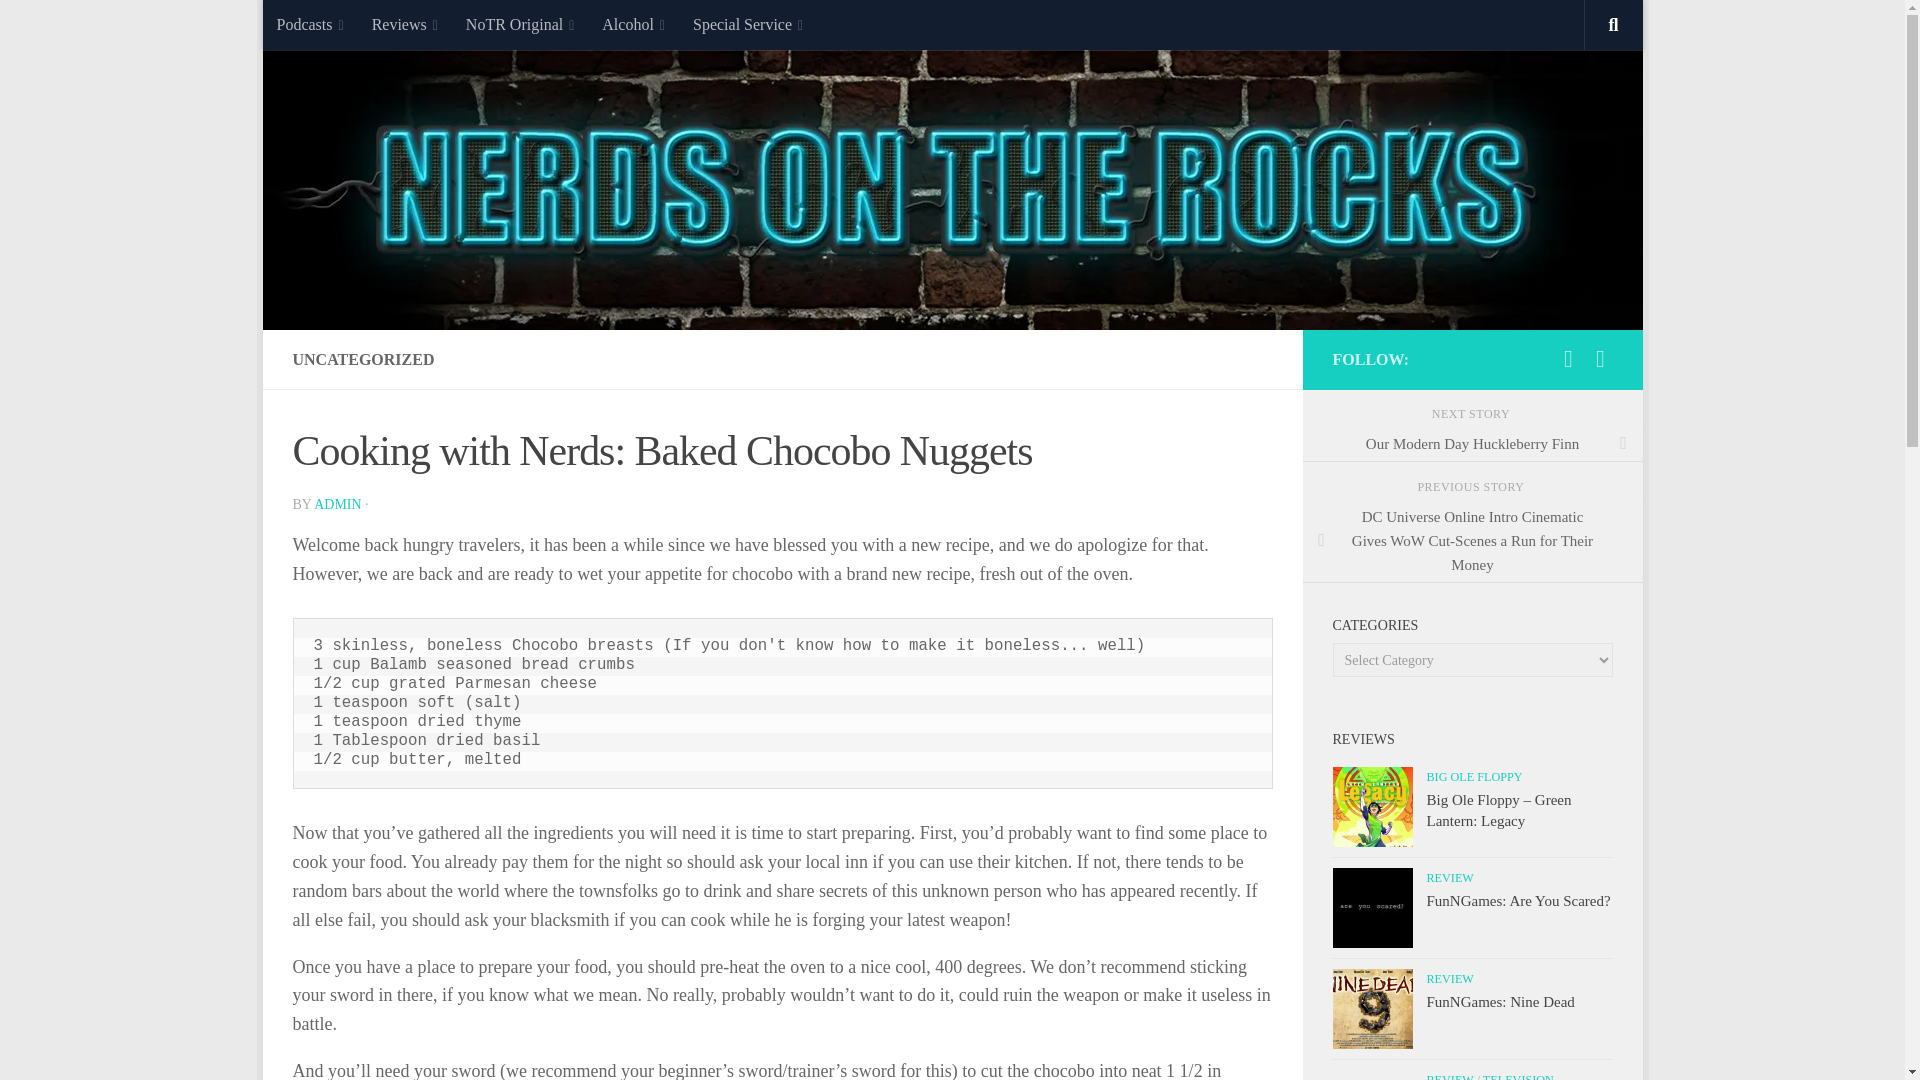 The image size is (1920, 1080). Describe the element at coordinates (1600, 358) in the screenshot. I see `Follow us on Facebook-square` at that location.